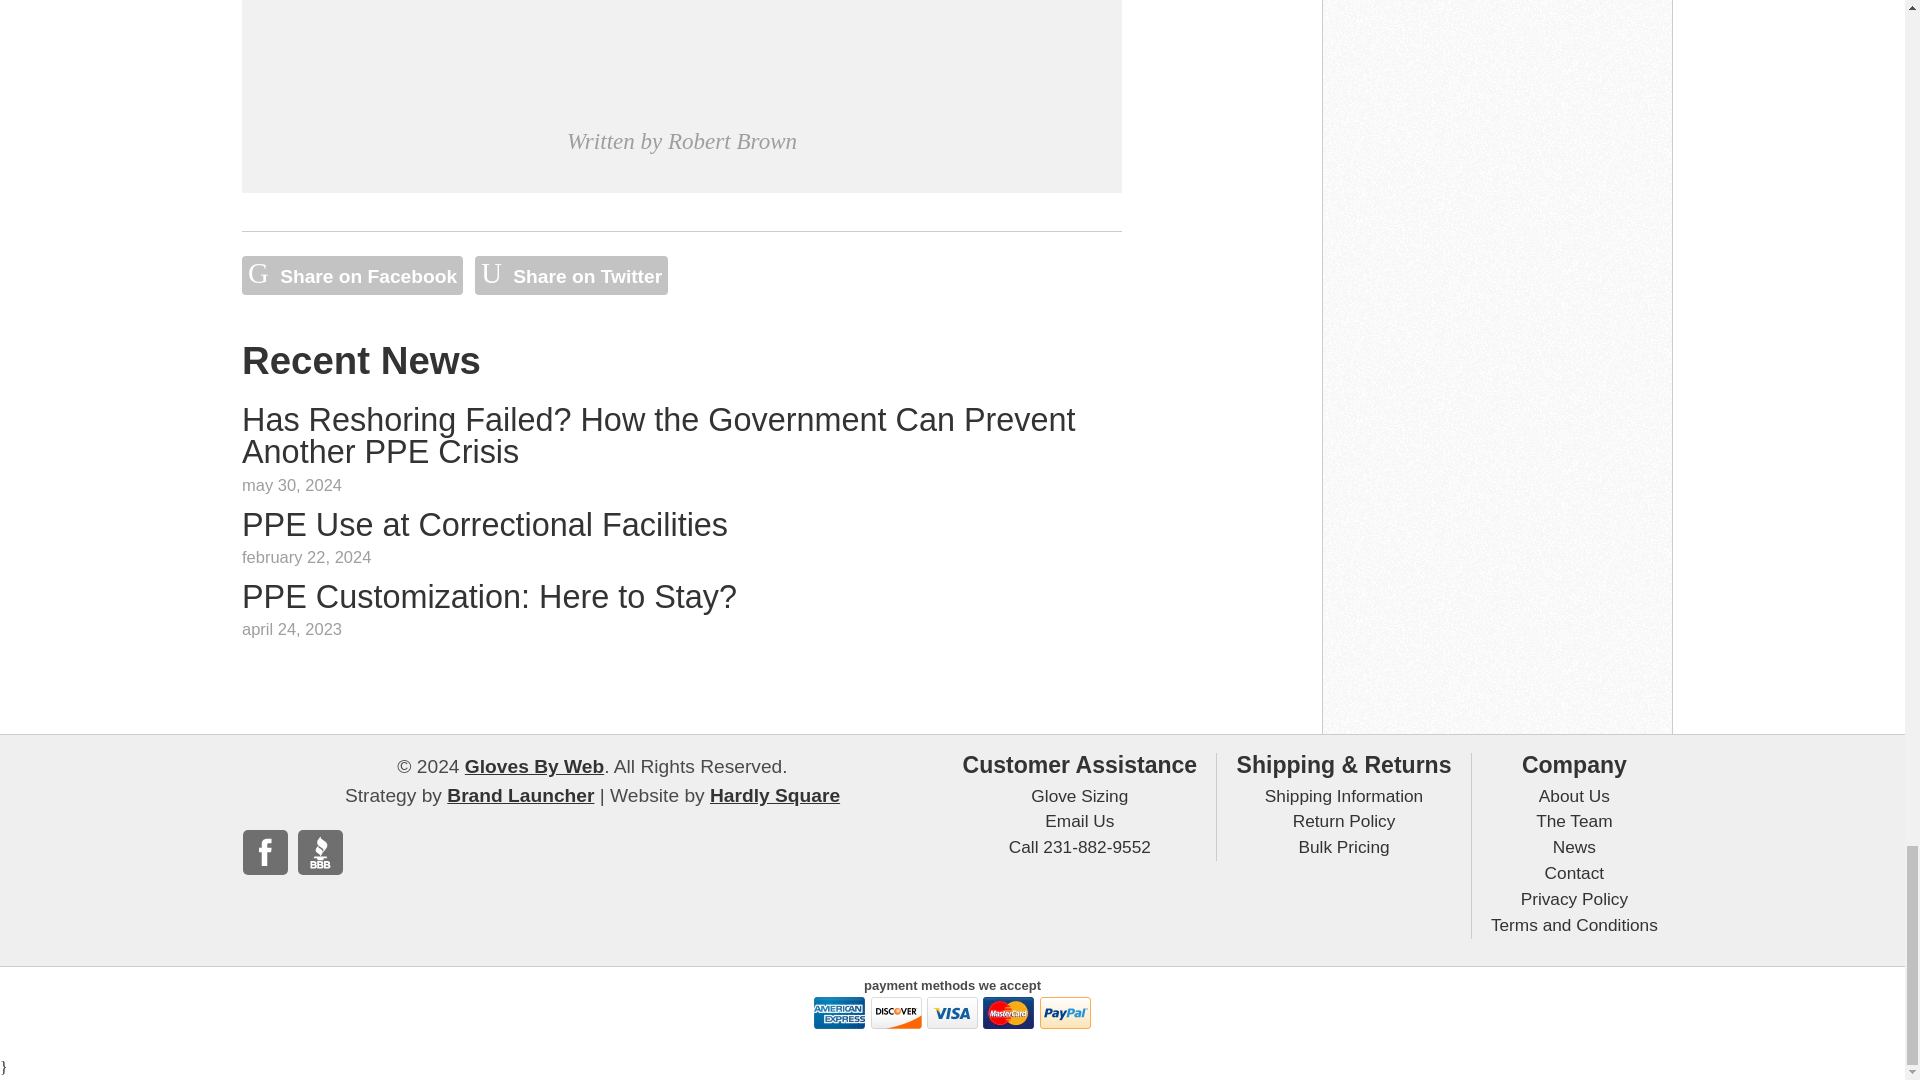 This screenshot has height=1080, width=1920. I want to click on Share on Facebook, so click(352, 274).